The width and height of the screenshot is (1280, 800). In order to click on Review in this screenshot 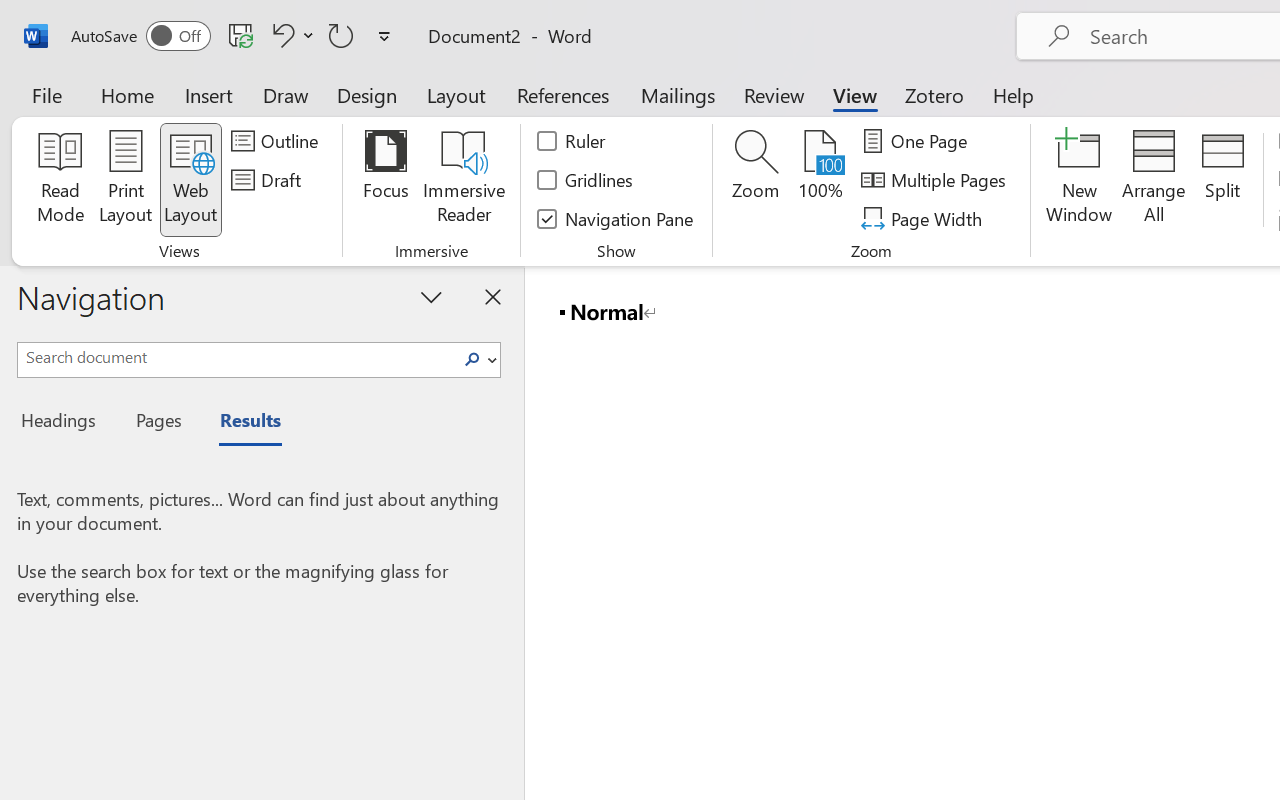, I will do `click(774, 94)`.